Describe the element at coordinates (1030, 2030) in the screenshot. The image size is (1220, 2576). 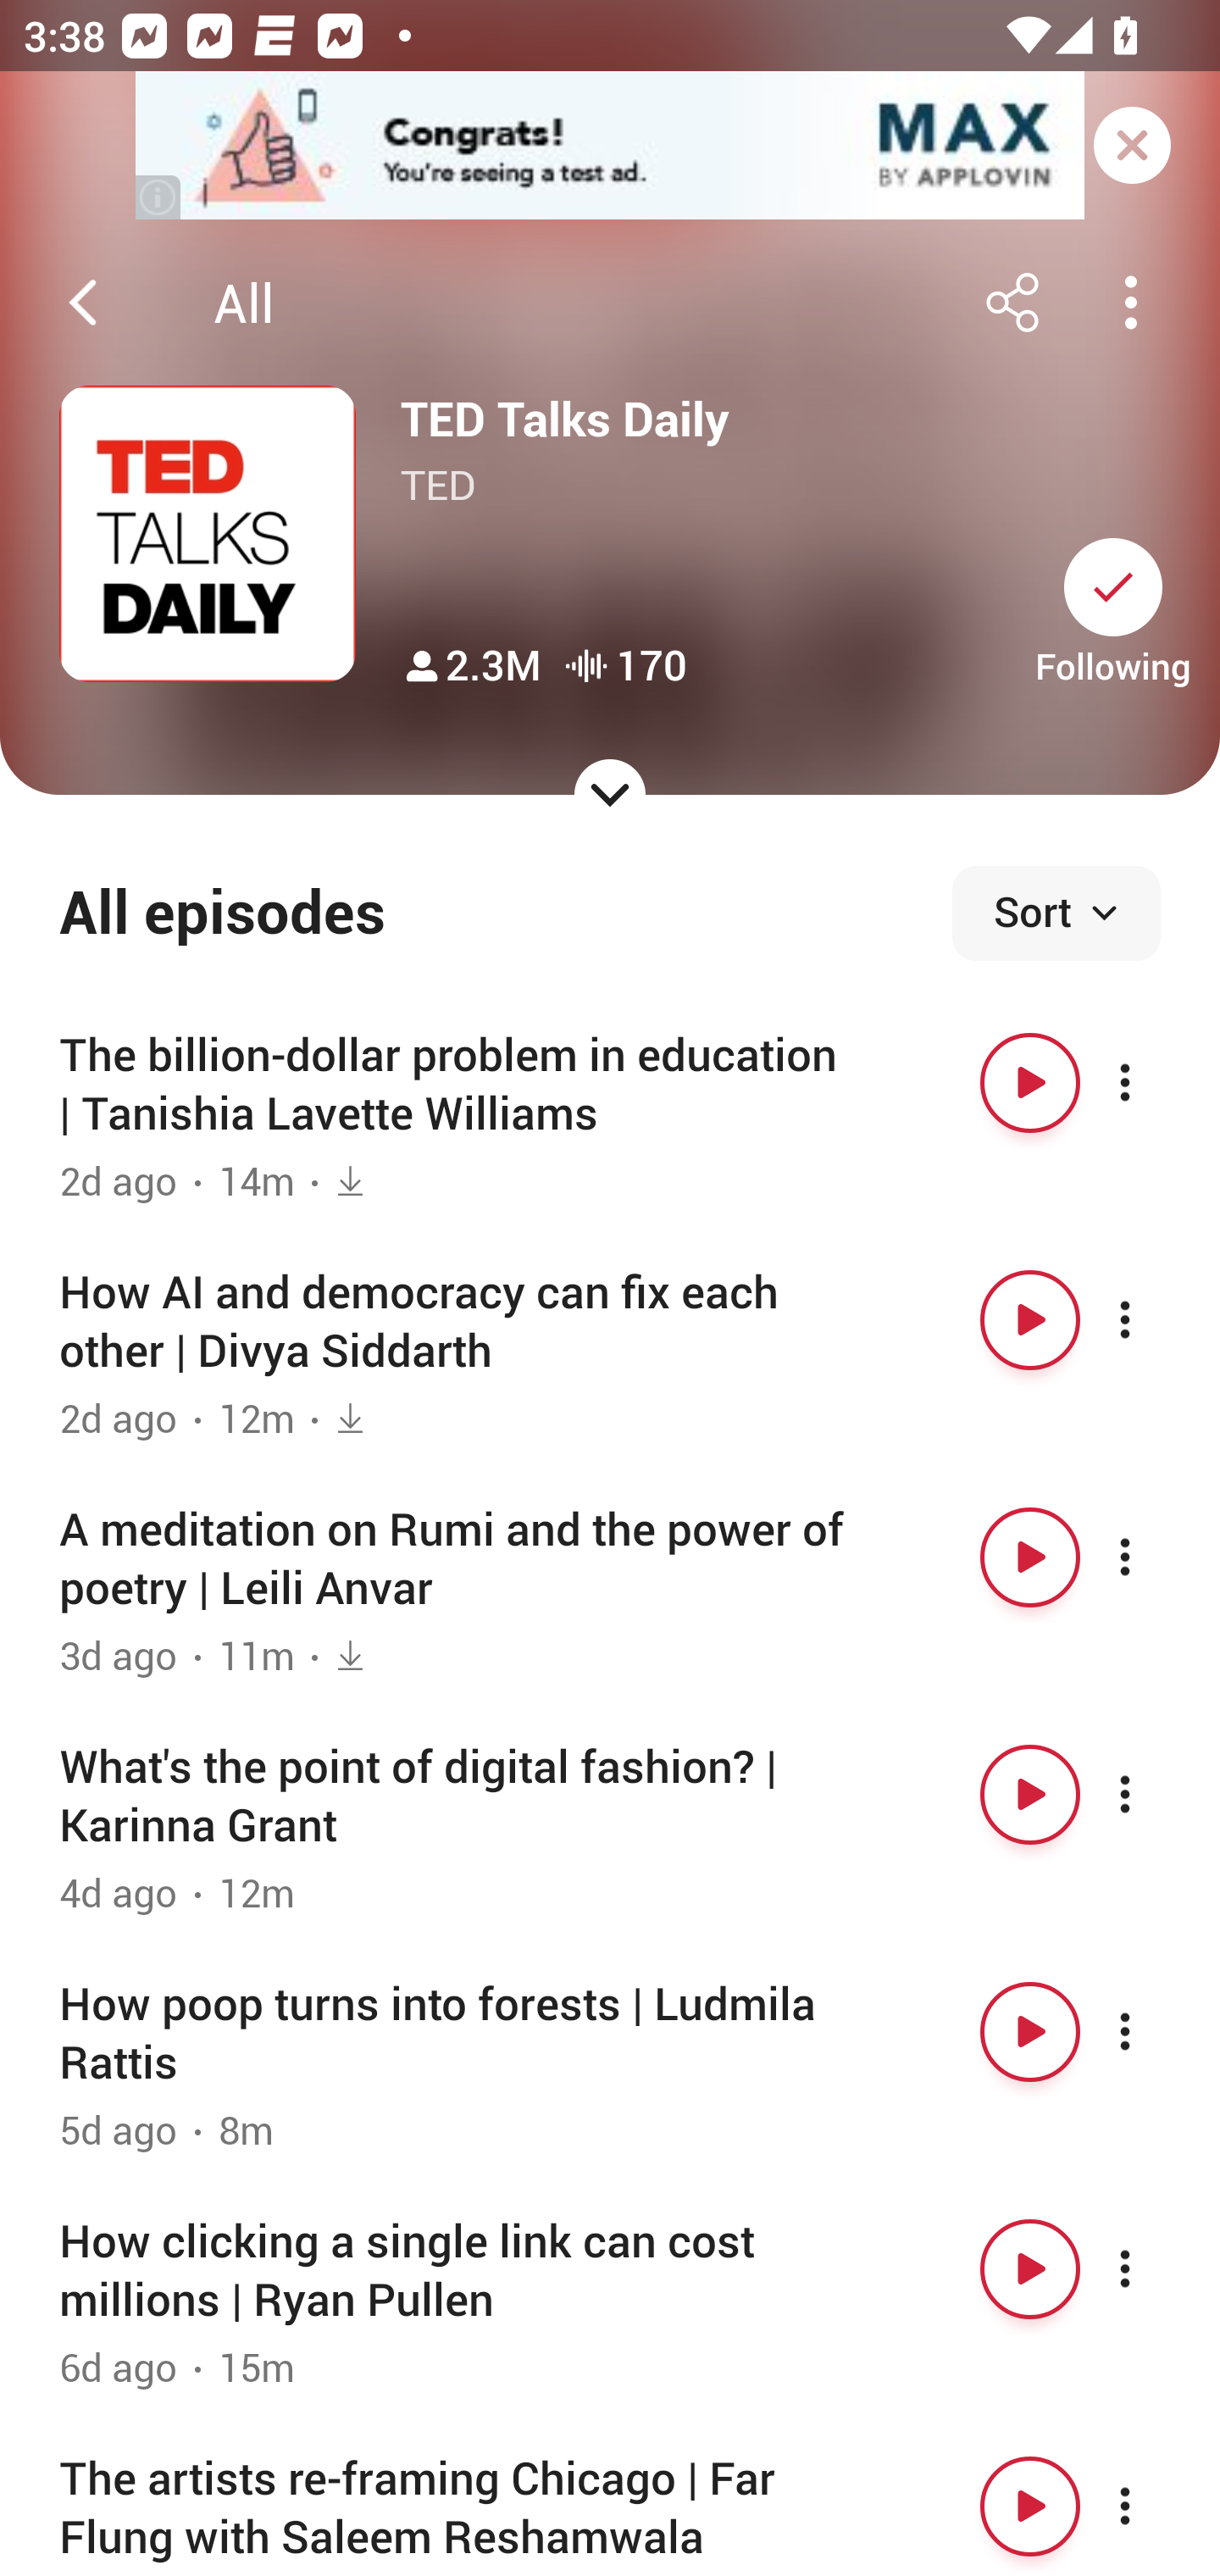
I see `Play button` at that location.